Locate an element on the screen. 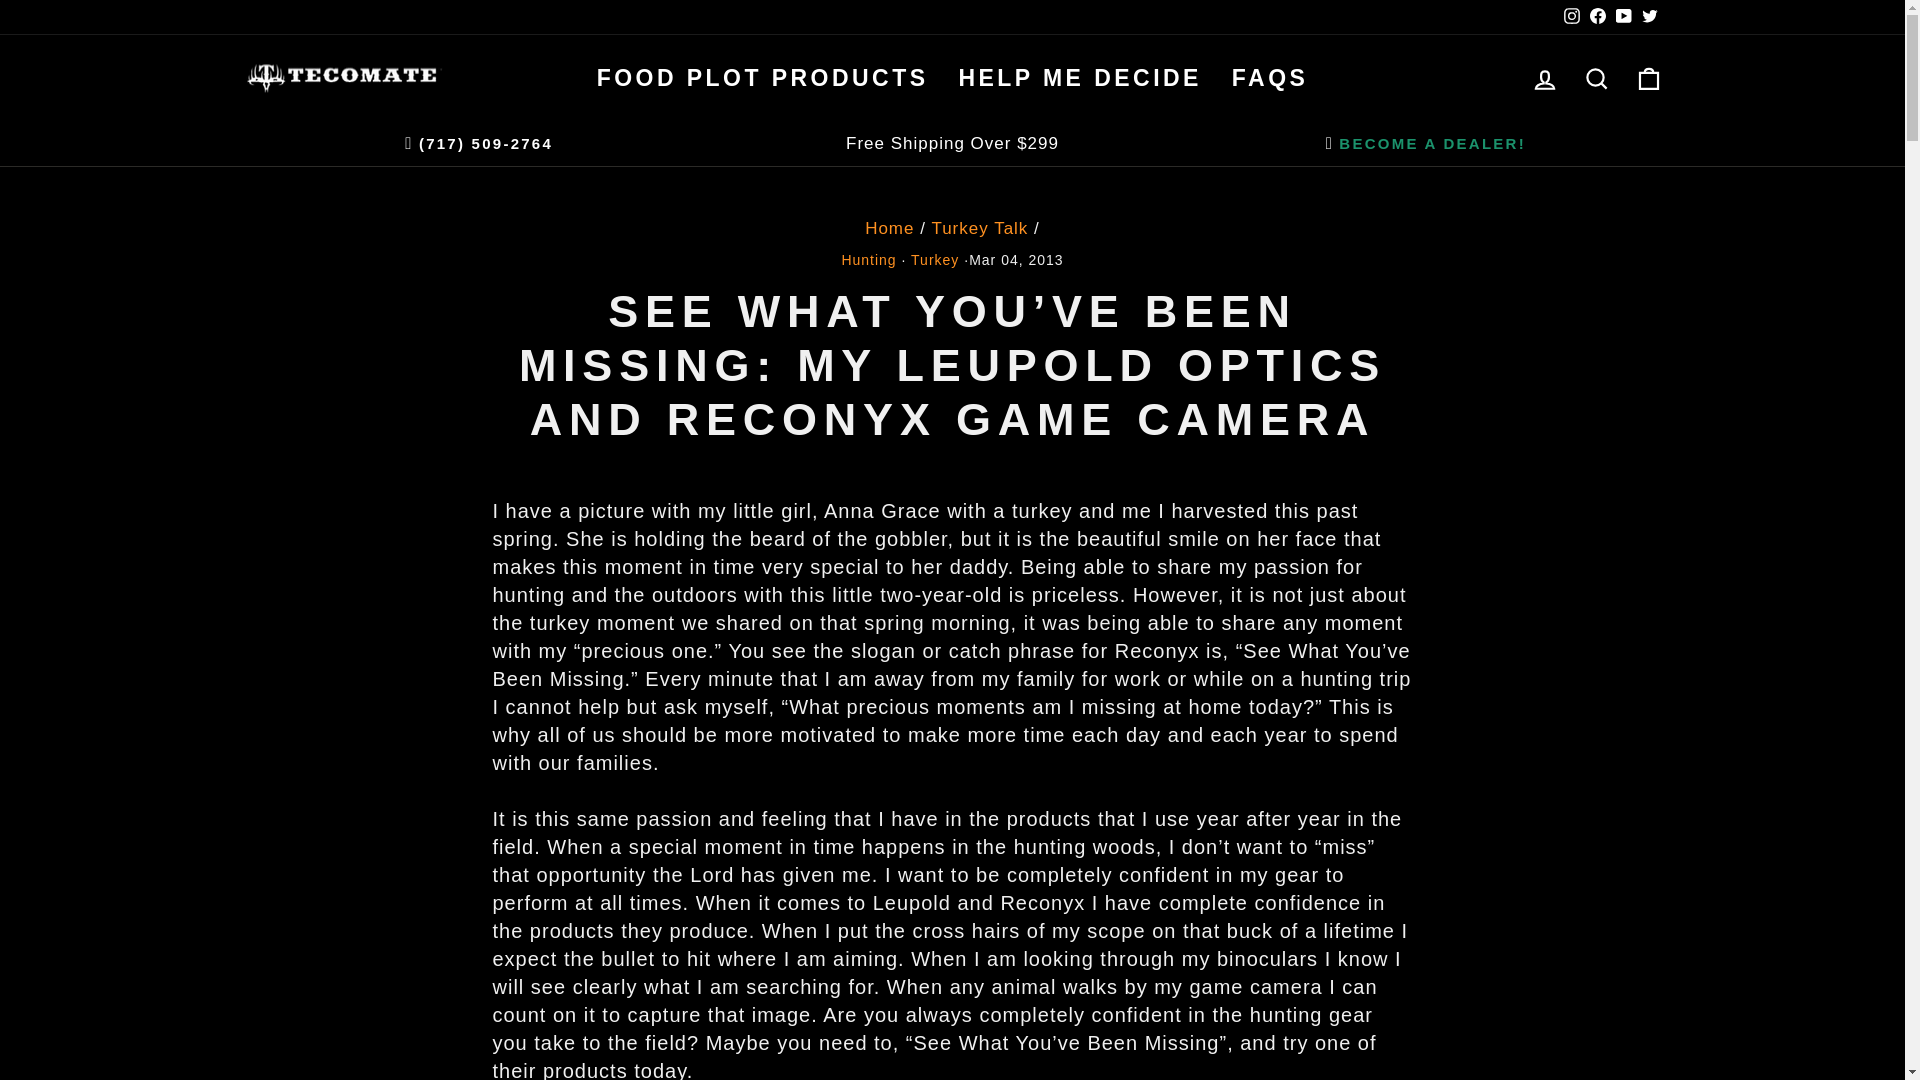  Instagram is located at coordinates (1570, 16).